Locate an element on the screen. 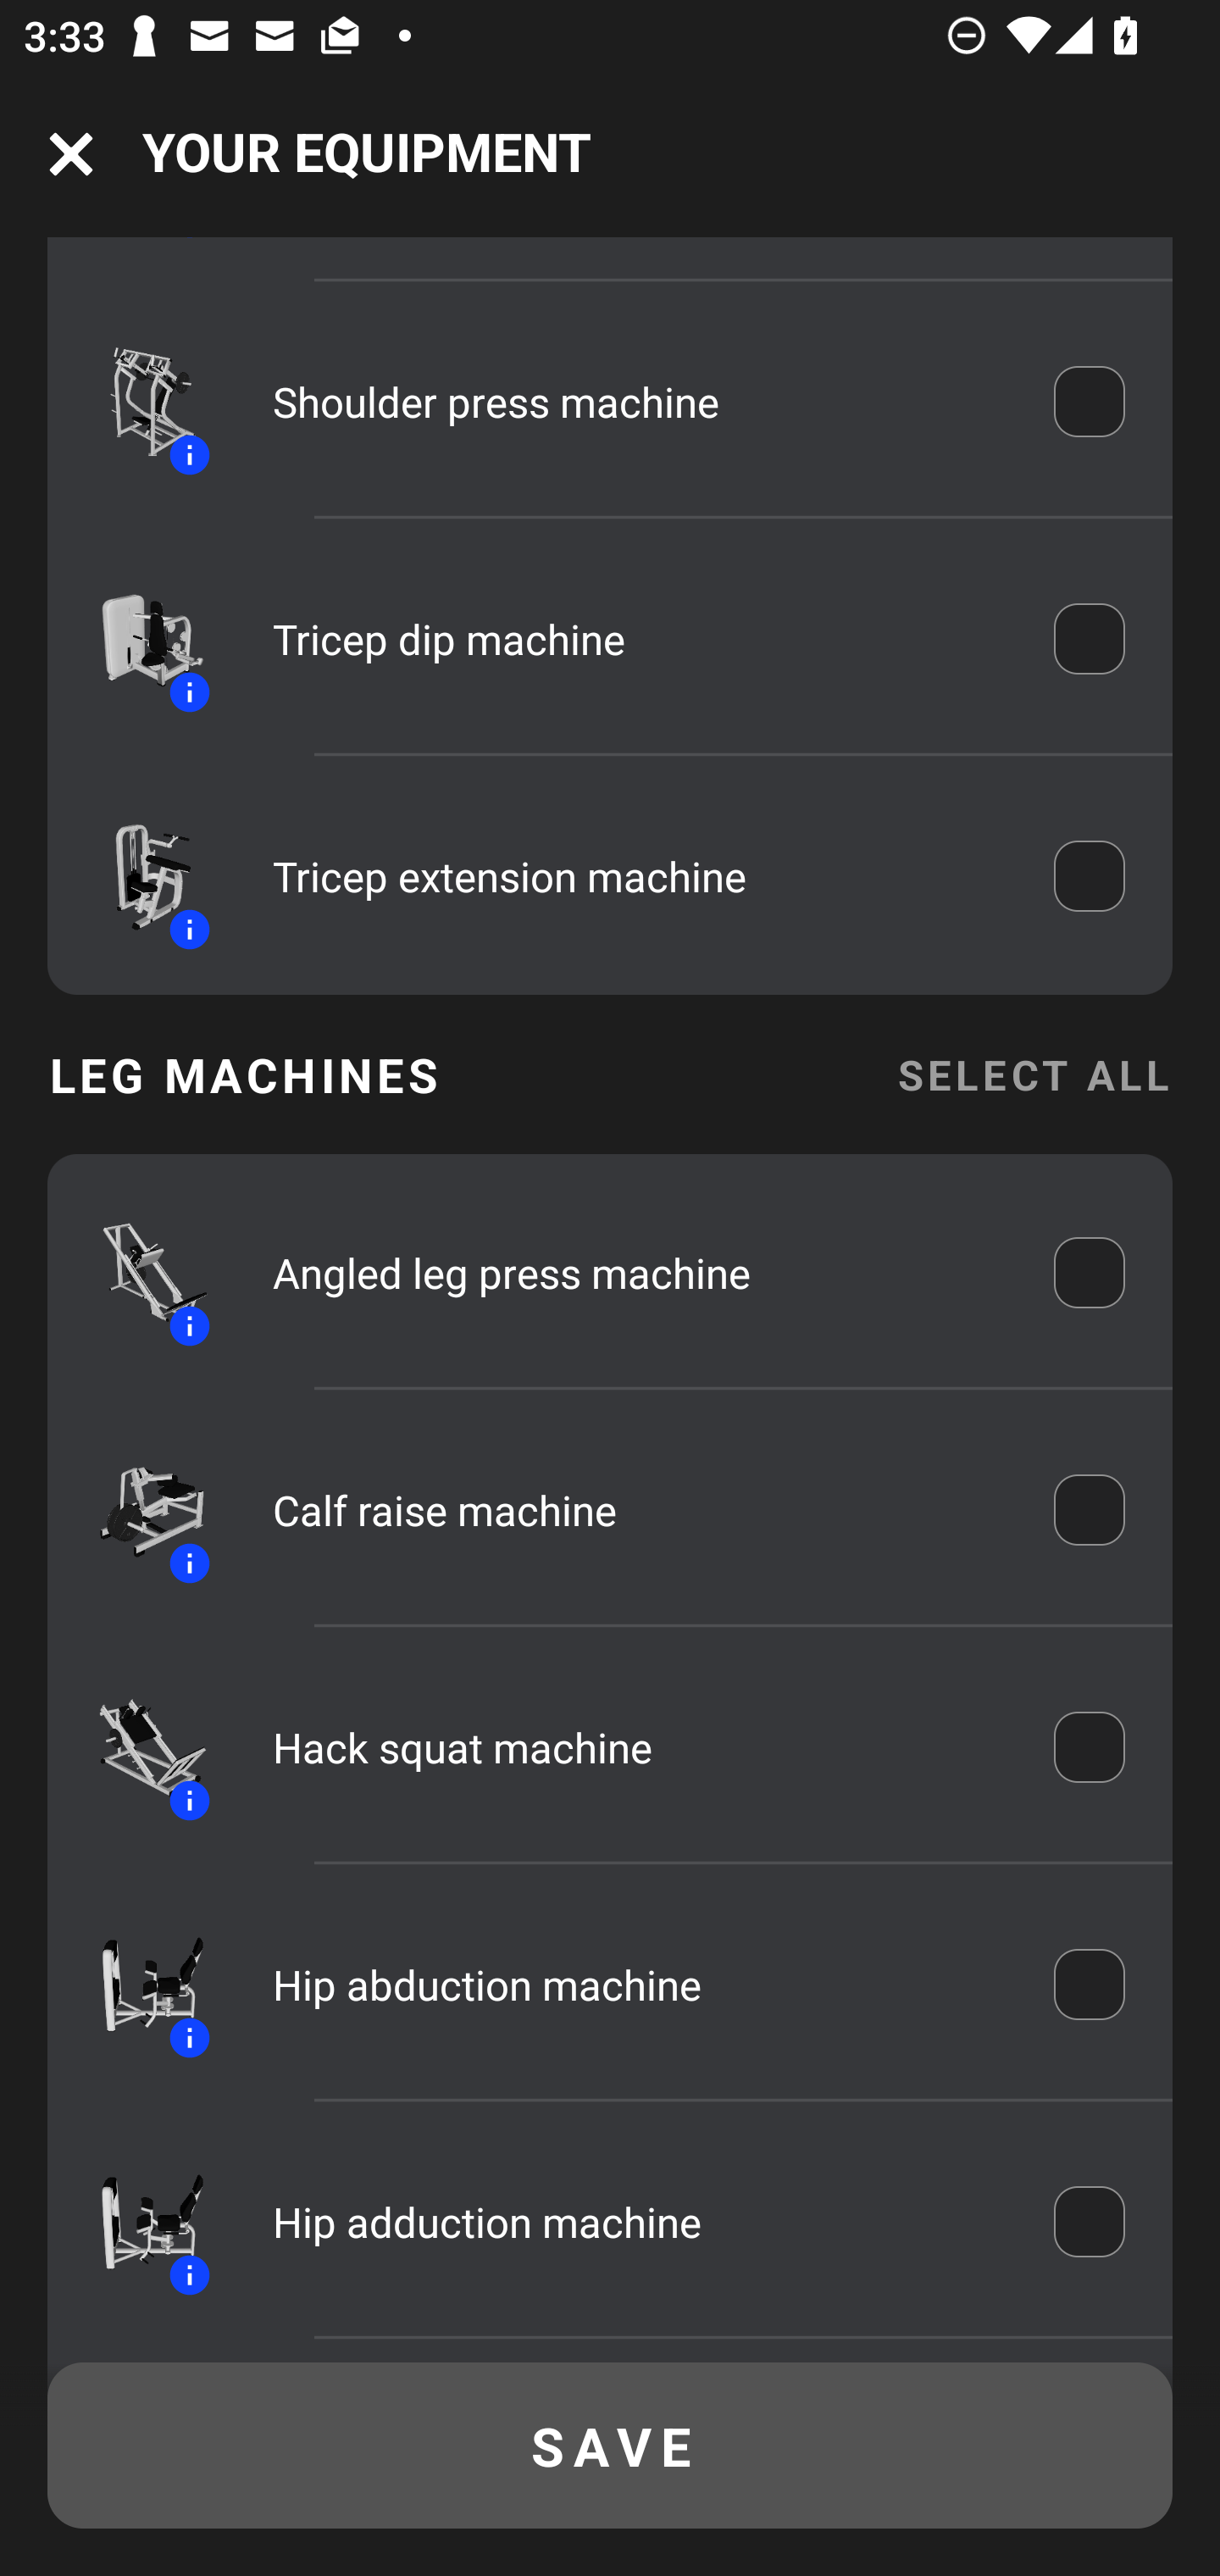  Angled leg press machine is located at coordinates (640, 1272).